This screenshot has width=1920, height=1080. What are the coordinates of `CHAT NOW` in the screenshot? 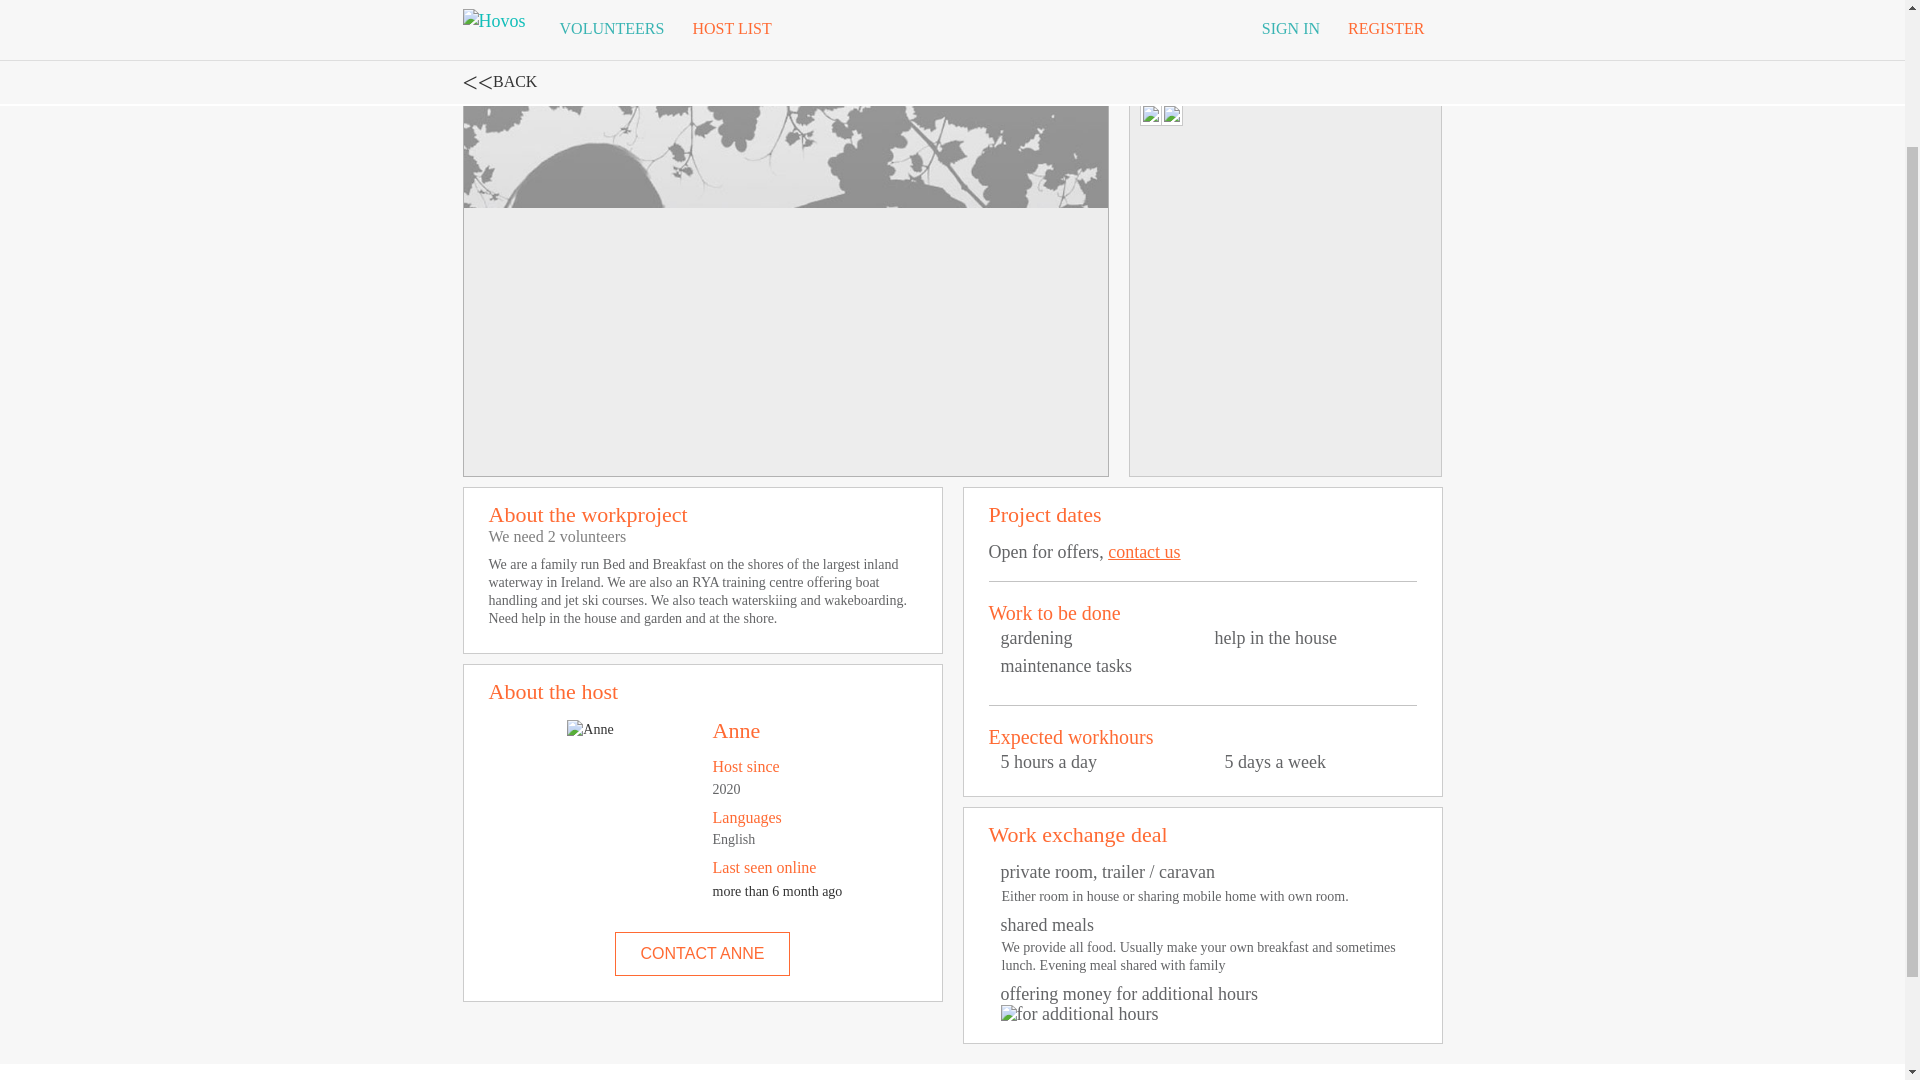 It's located at (1286, 8).